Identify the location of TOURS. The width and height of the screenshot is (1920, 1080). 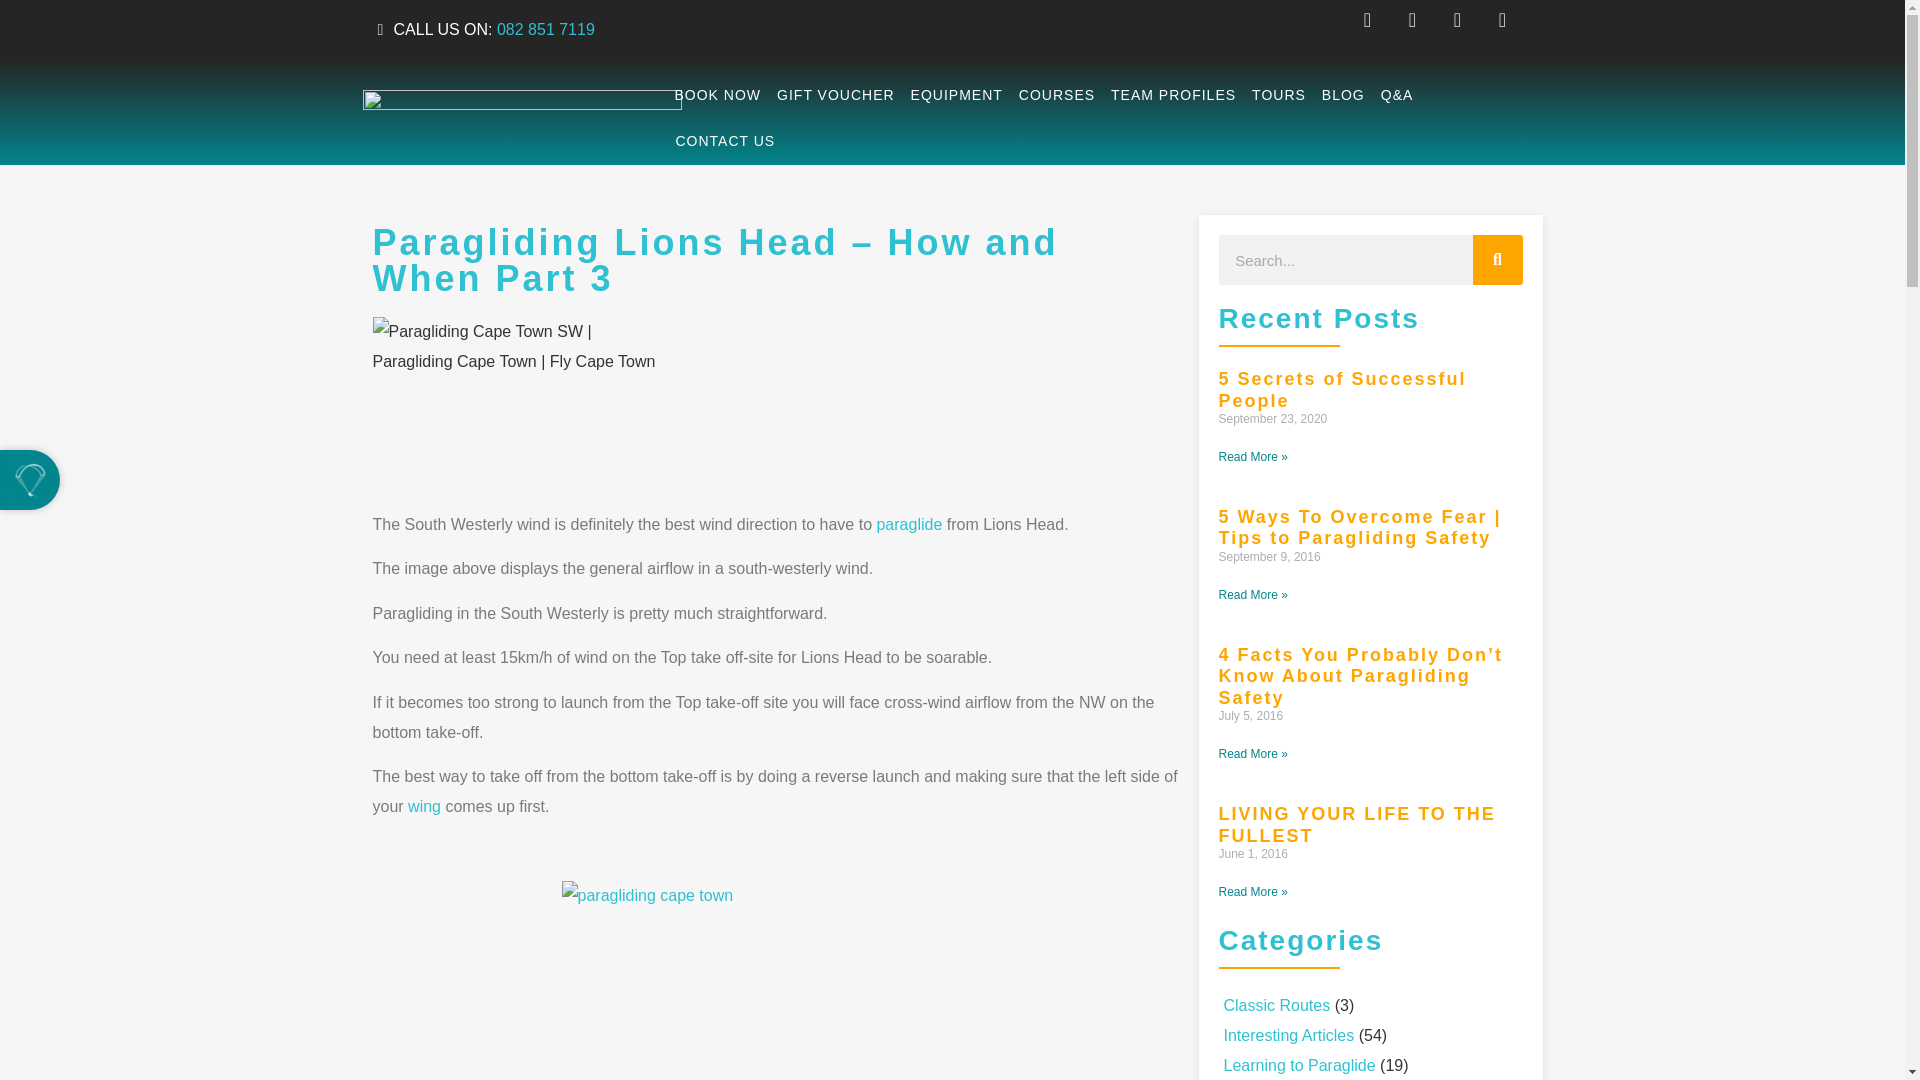
(1278, 94).